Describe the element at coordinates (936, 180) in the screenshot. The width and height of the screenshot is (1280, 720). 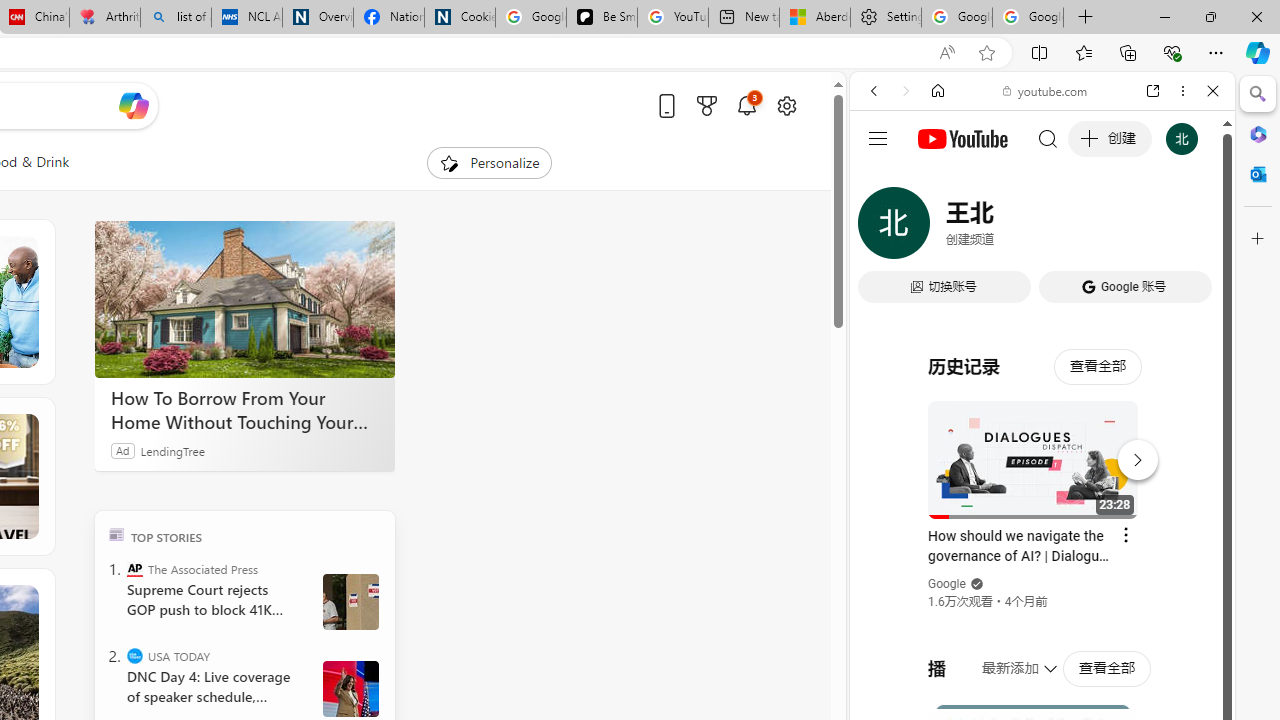
I see `This site scope` at that location.